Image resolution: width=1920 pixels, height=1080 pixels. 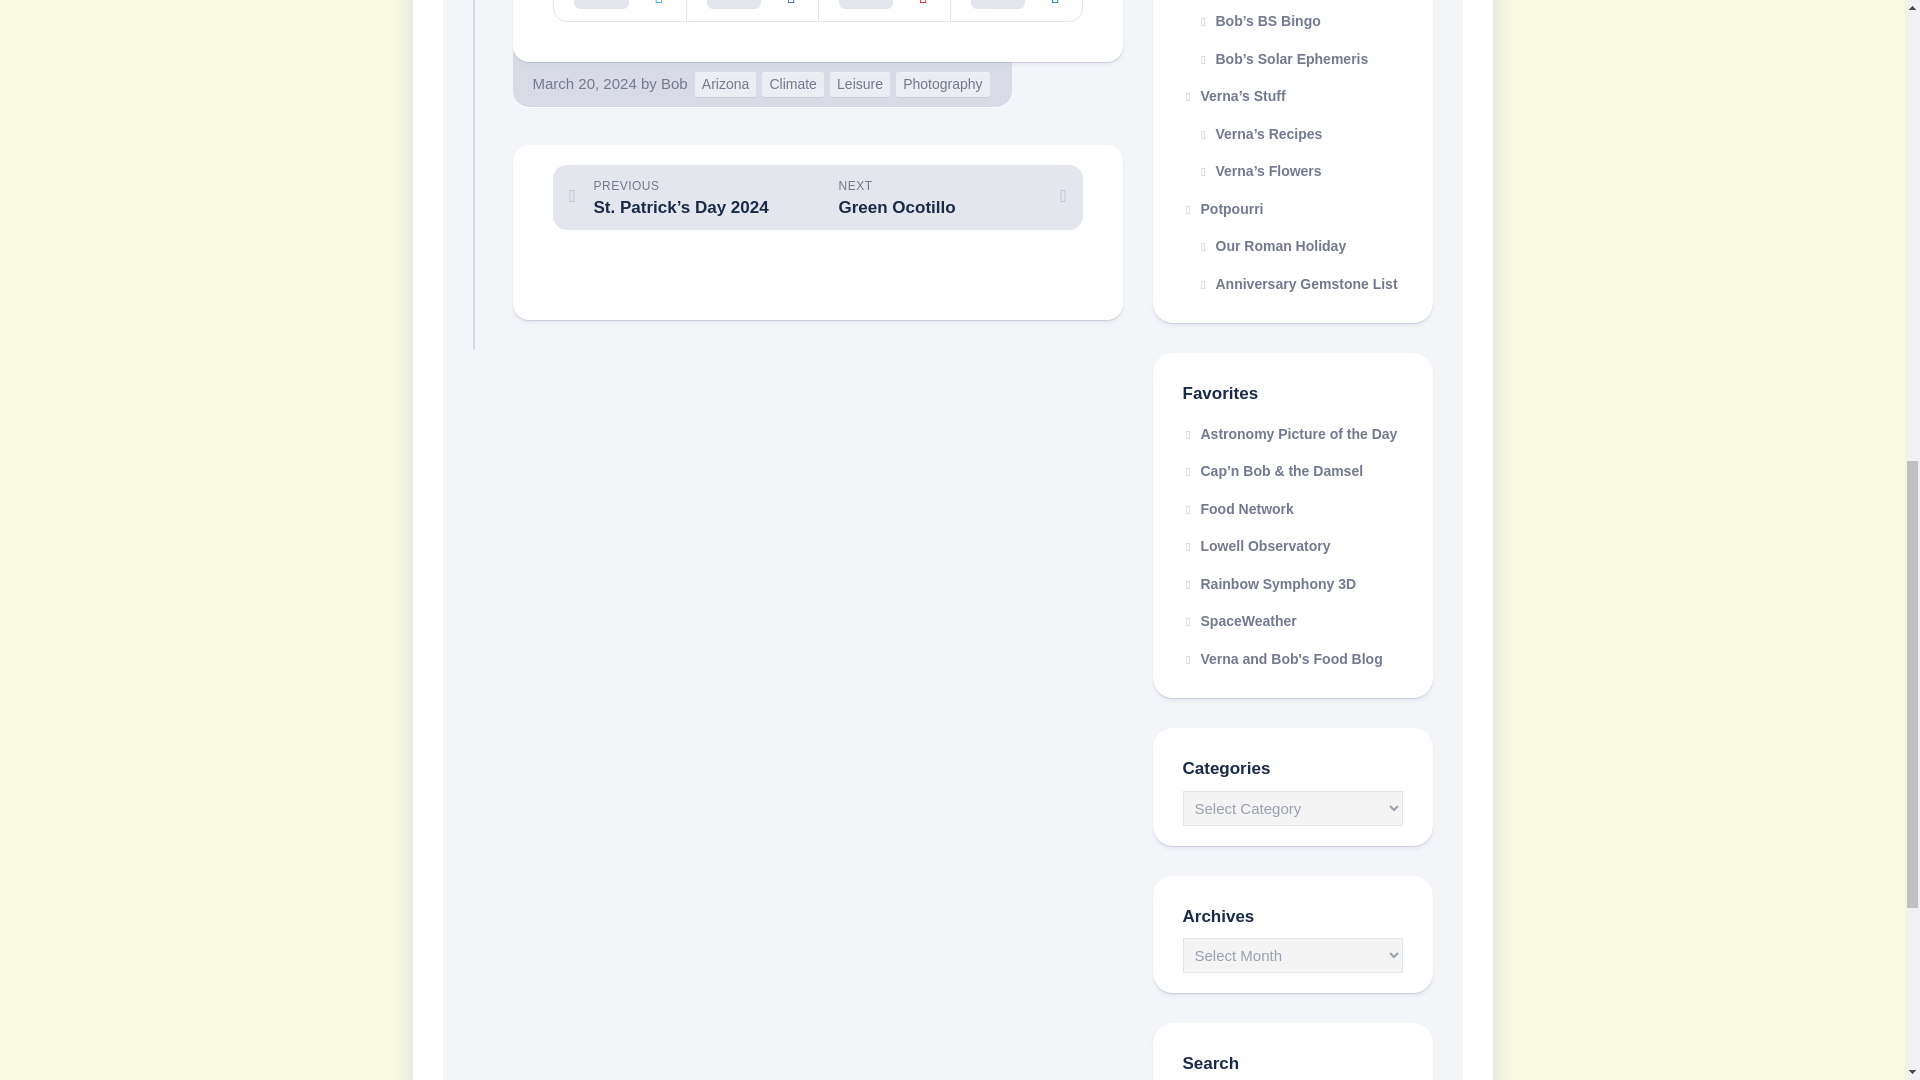 What do you see at coordinates (792, 84) in the screenshot?
I see `Climate` at bounding box center [792, 84].